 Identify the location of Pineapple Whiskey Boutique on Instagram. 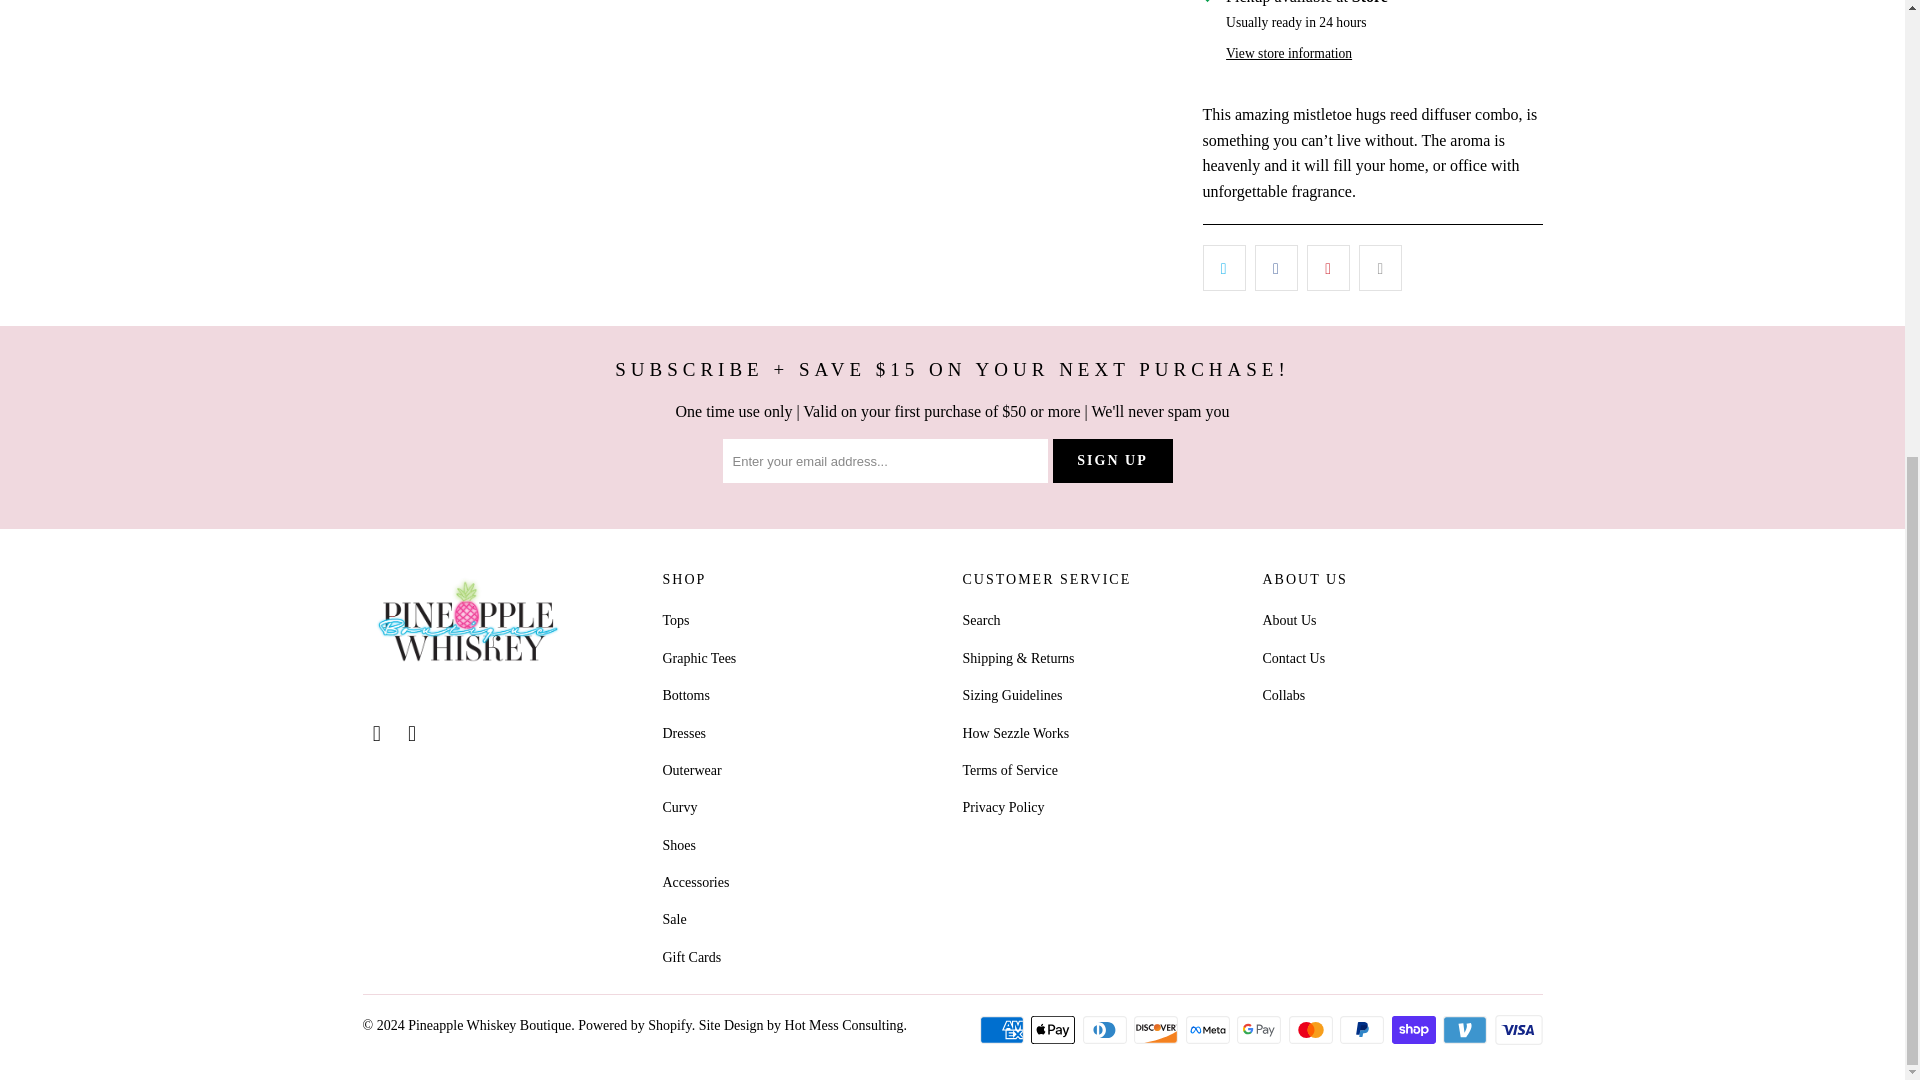
(412, 734).